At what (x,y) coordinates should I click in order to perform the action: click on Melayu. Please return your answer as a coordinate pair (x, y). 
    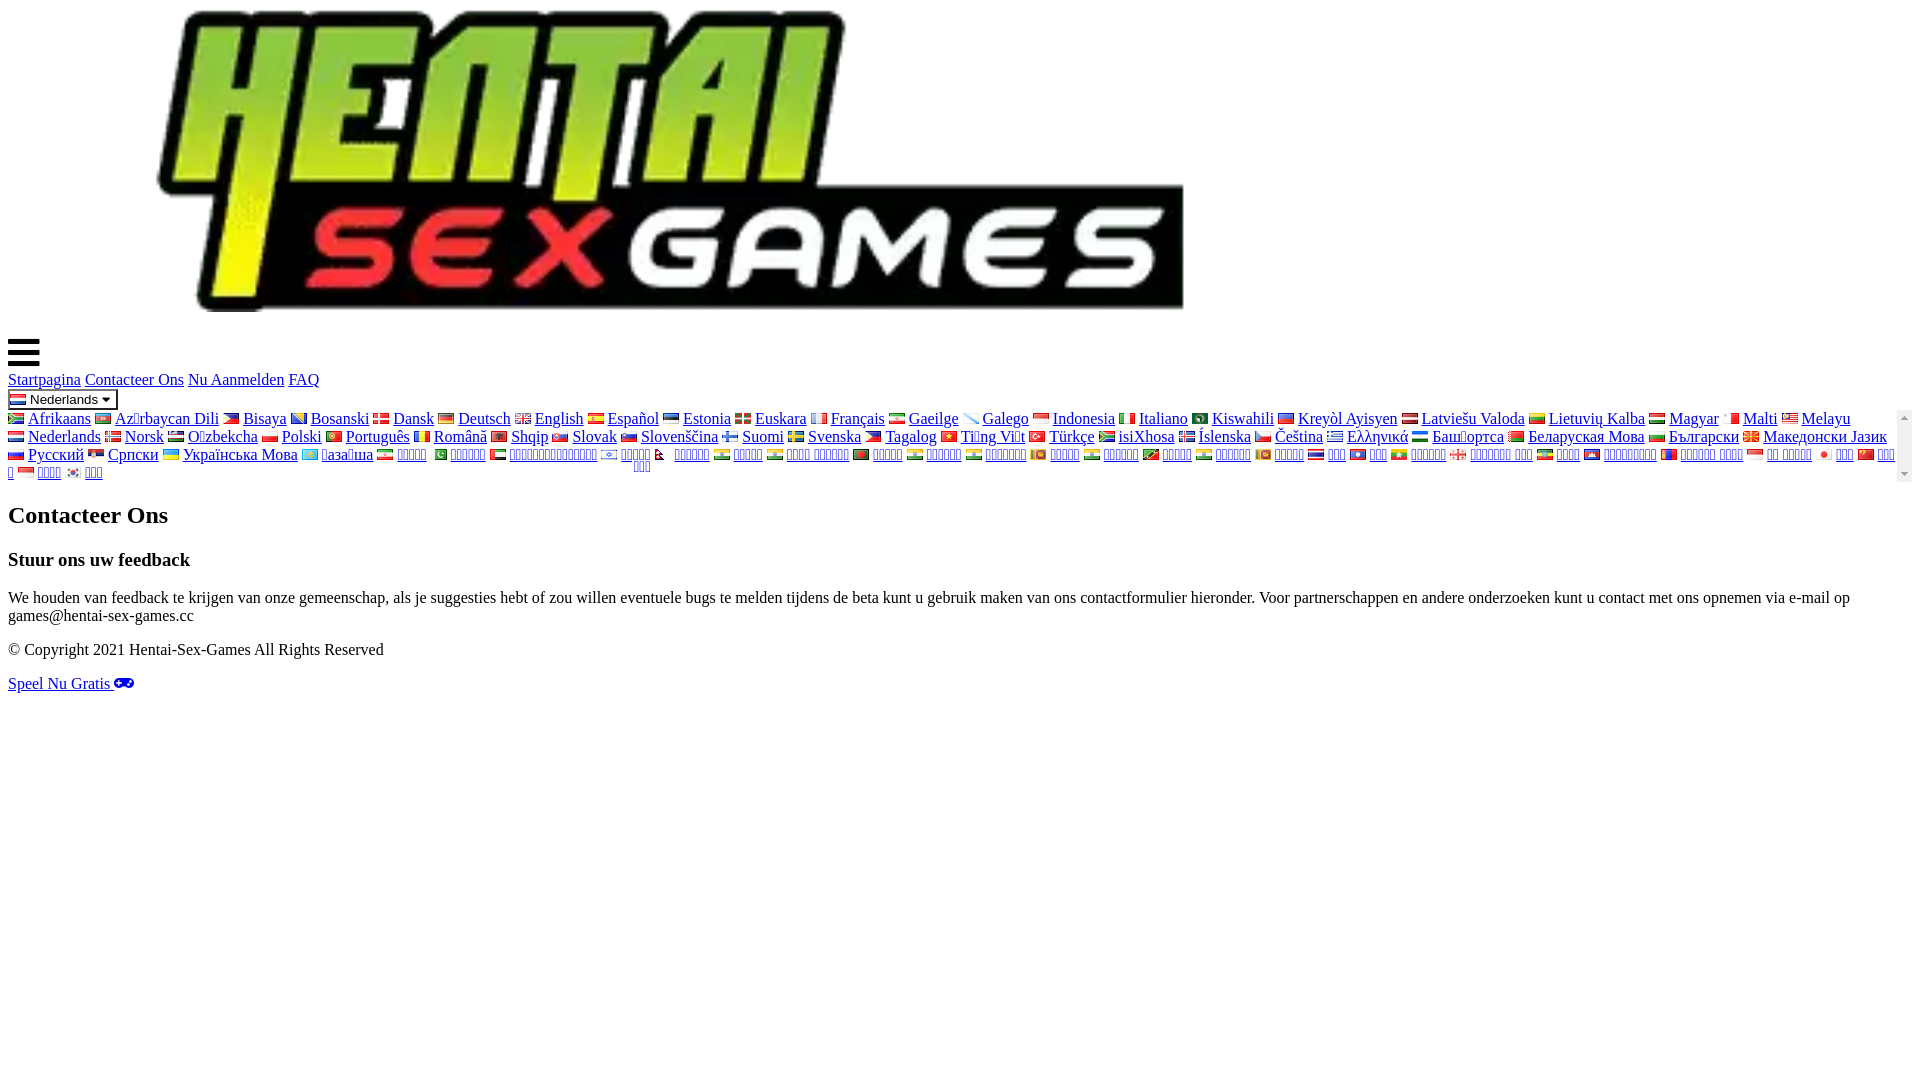
    Looking at the image, I should click on (1816, 418).